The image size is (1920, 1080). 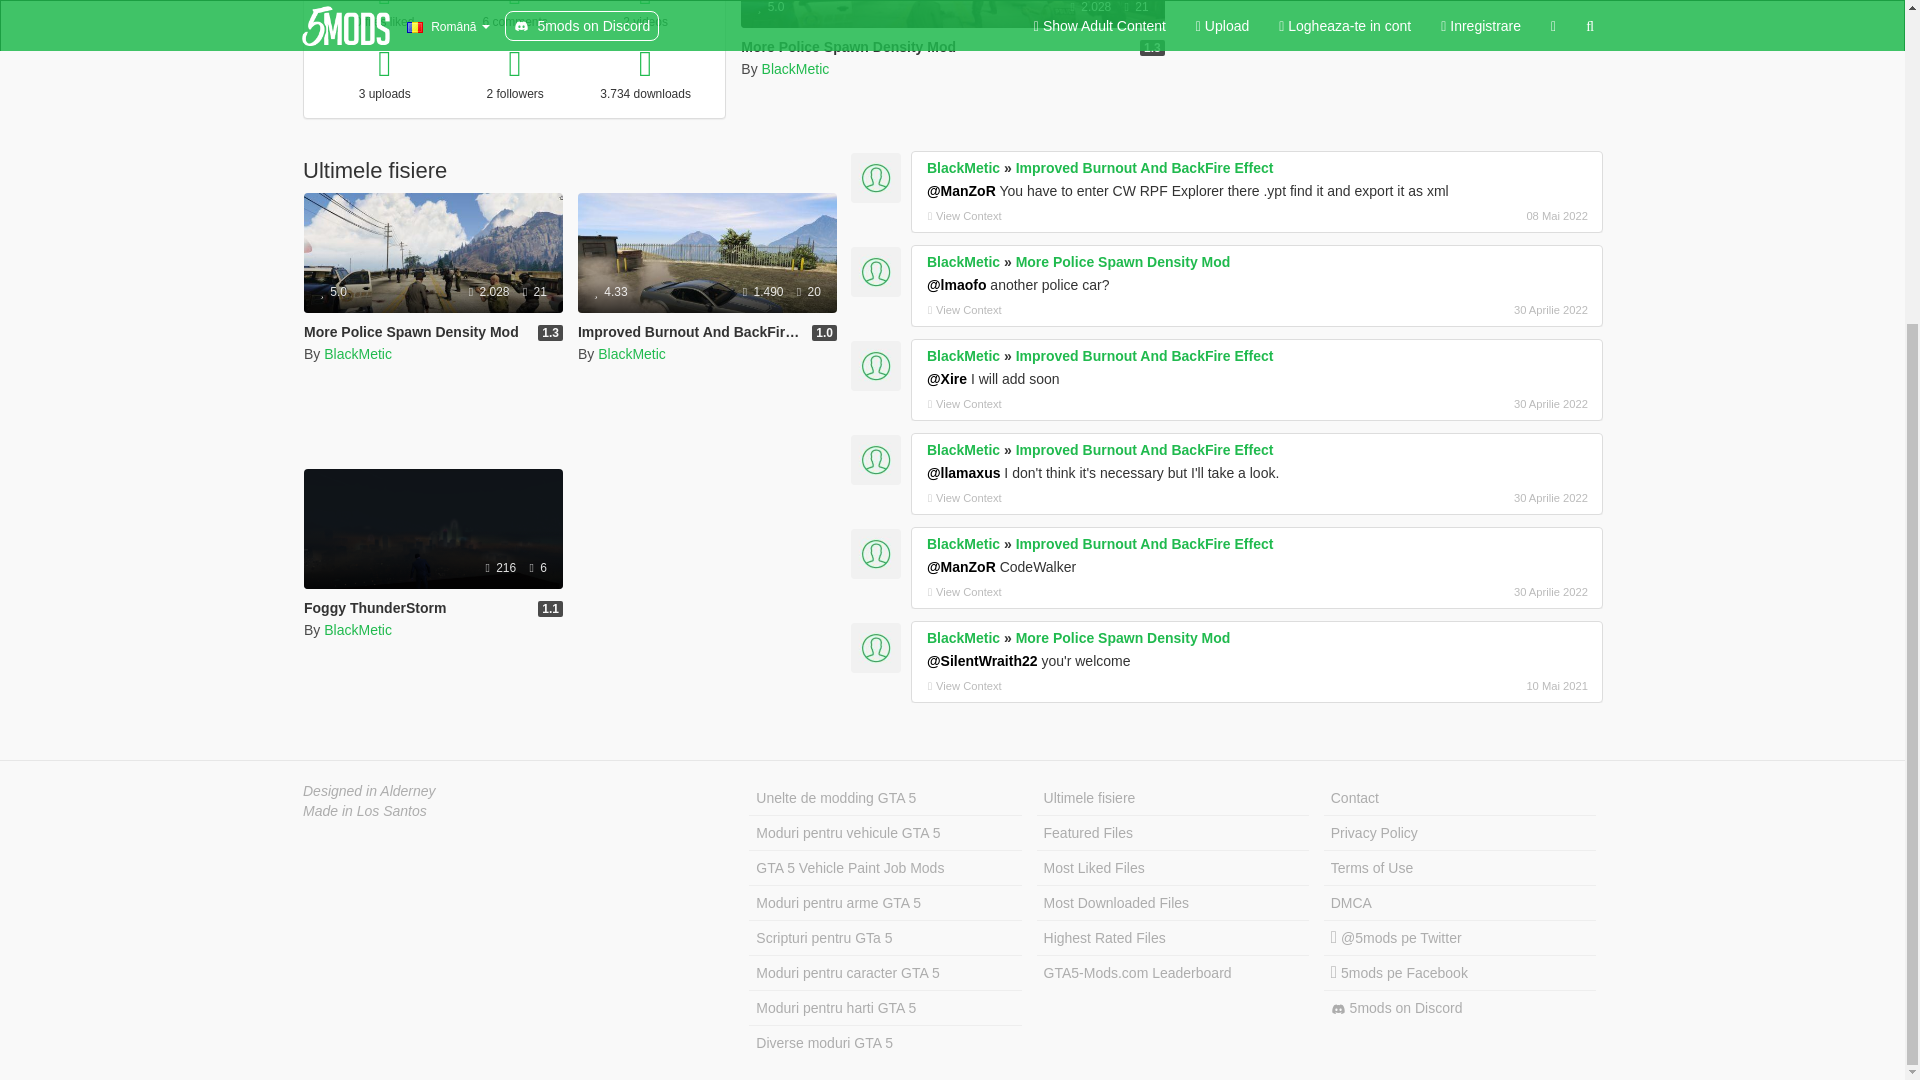 I want to click on 2.028 descarcari, so click(x=1091, y=7).